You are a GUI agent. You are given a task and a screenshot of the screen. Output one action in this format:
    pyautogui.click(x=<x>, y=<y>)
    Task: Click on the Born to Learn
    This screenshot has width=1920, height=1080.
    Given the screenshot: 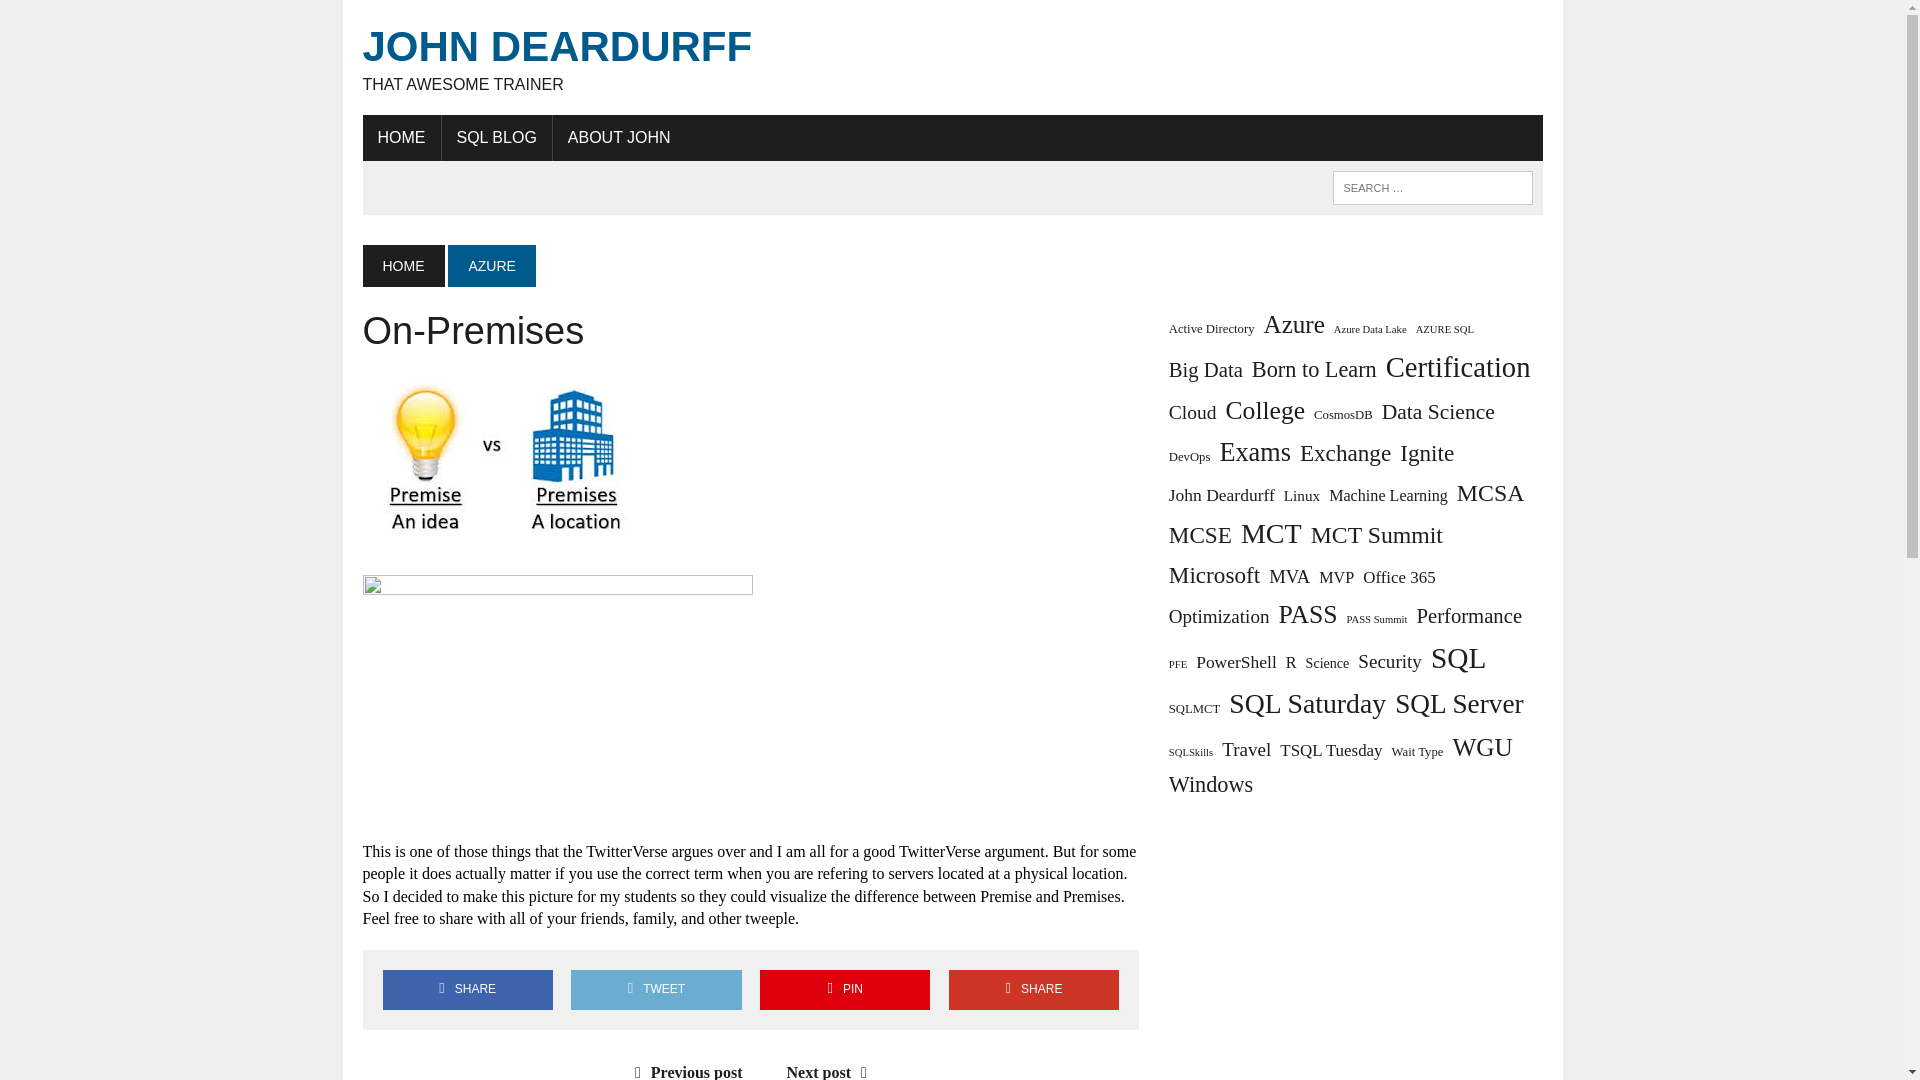 What is the action you would take?
    pyautogui.click(x=832, y=1072)
    